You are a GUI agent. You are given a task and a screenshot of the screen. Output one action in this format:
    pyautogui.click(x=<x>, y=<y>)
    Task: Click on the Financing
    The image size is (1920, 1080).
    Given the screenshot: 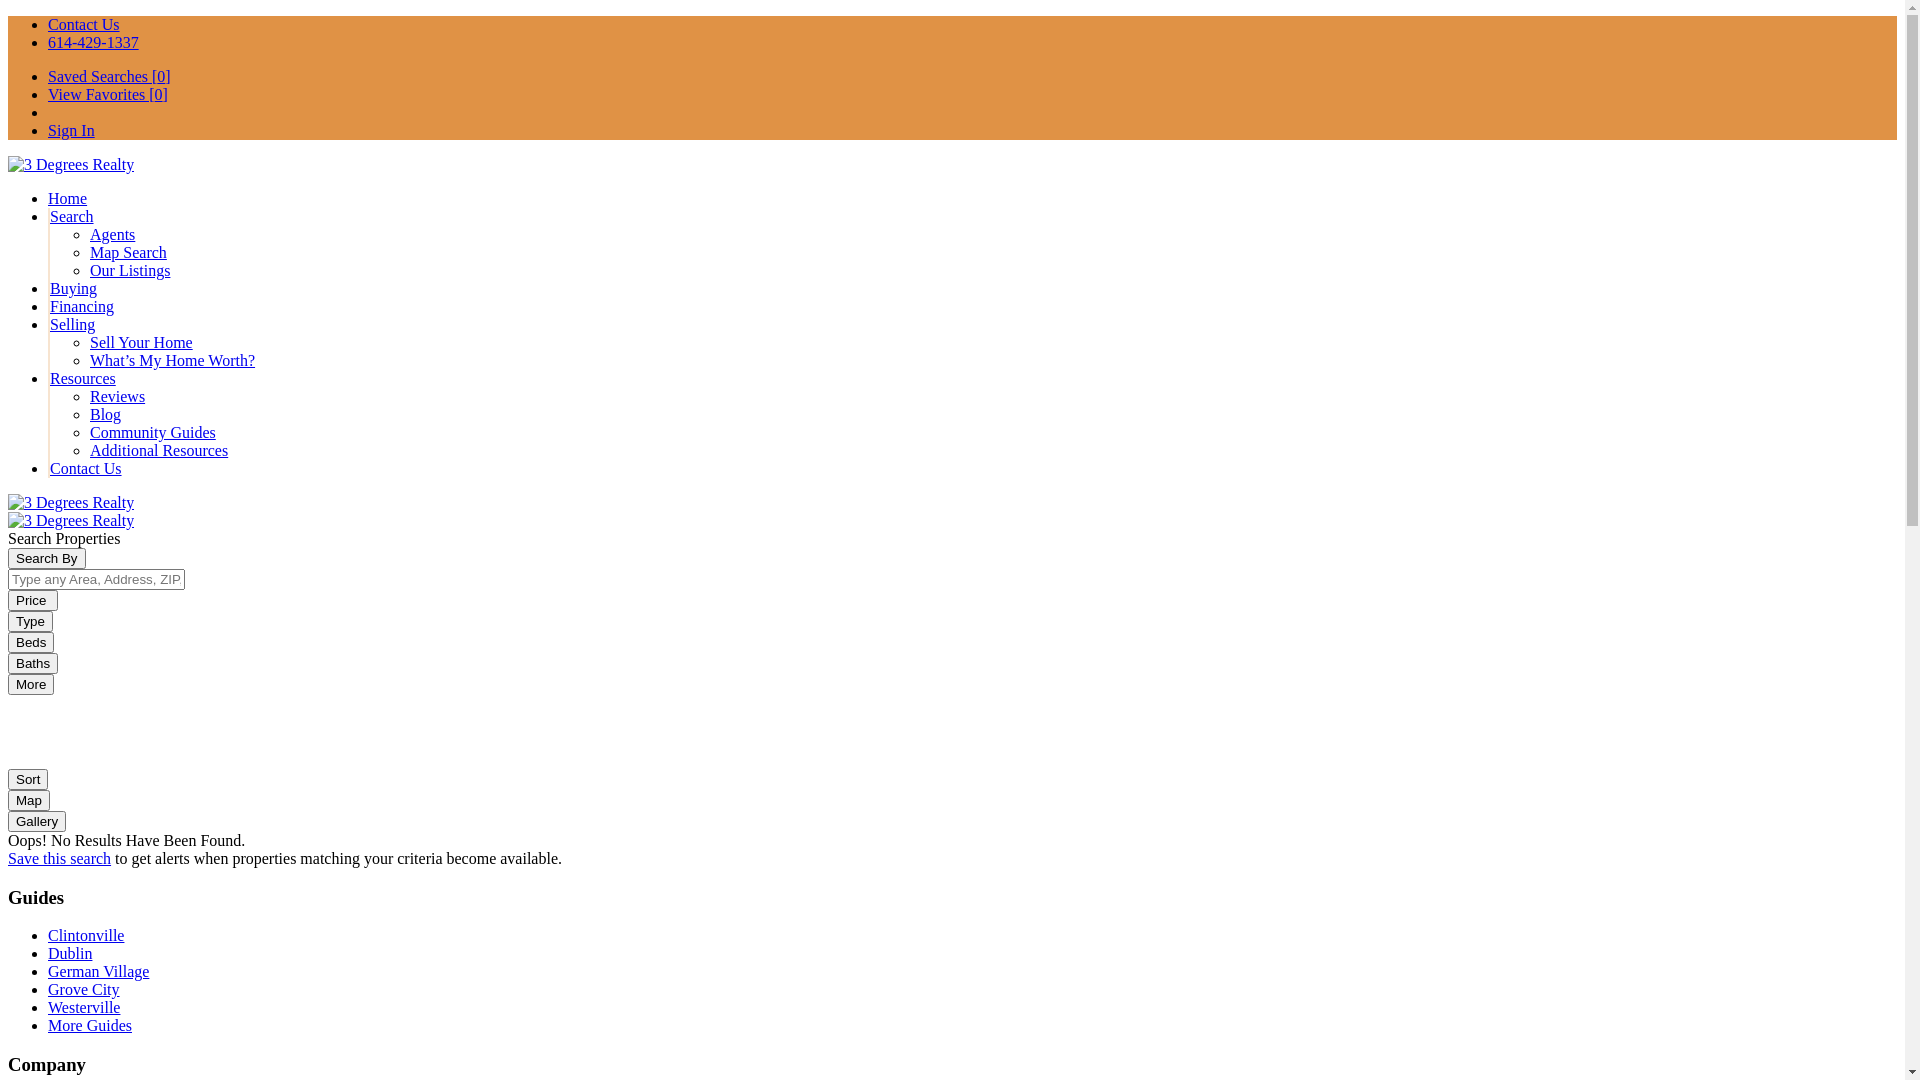 What is the action you would take?
    pyautogui.click(x=82, y=306)
    